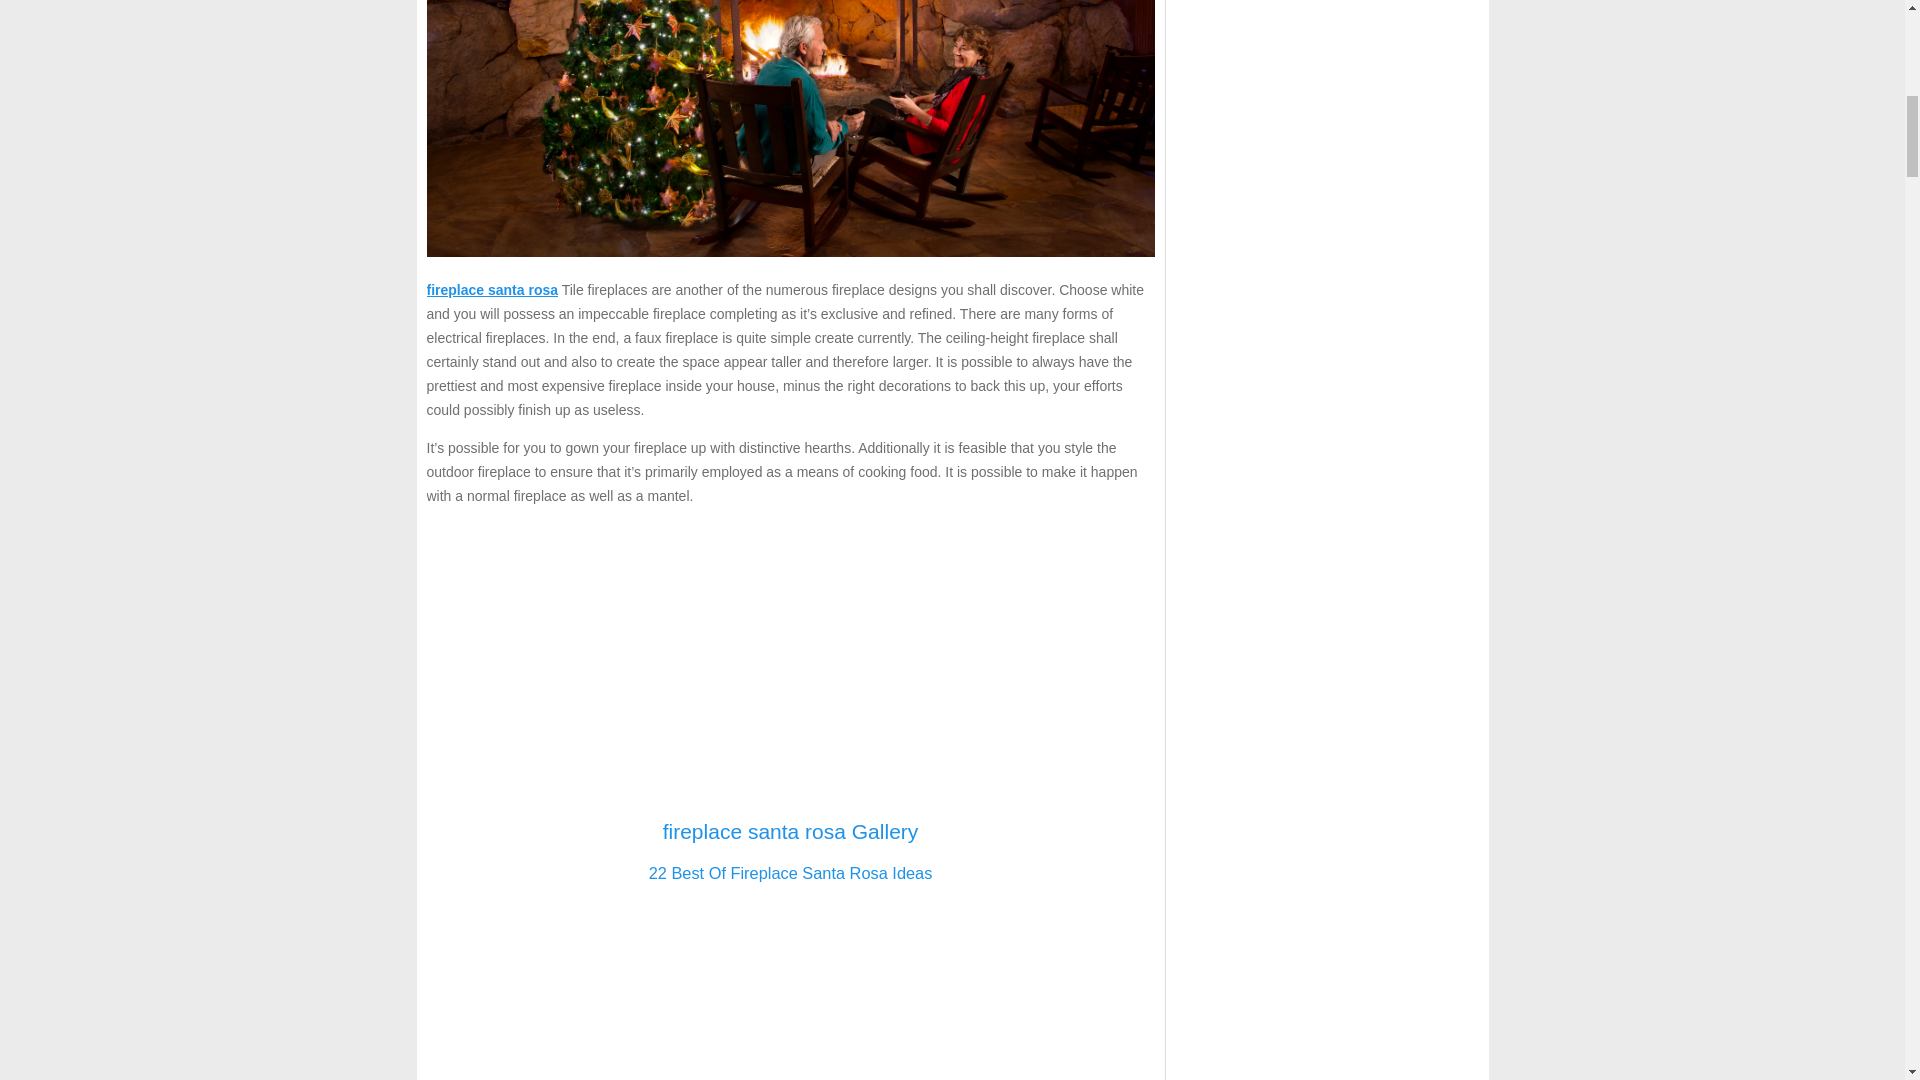 The height and width of the screenshot is (1080, 1920). What do you see at coordinates (790, 990) in the screenshot?
I see `Advertisement` at bounding box center [790, 990].